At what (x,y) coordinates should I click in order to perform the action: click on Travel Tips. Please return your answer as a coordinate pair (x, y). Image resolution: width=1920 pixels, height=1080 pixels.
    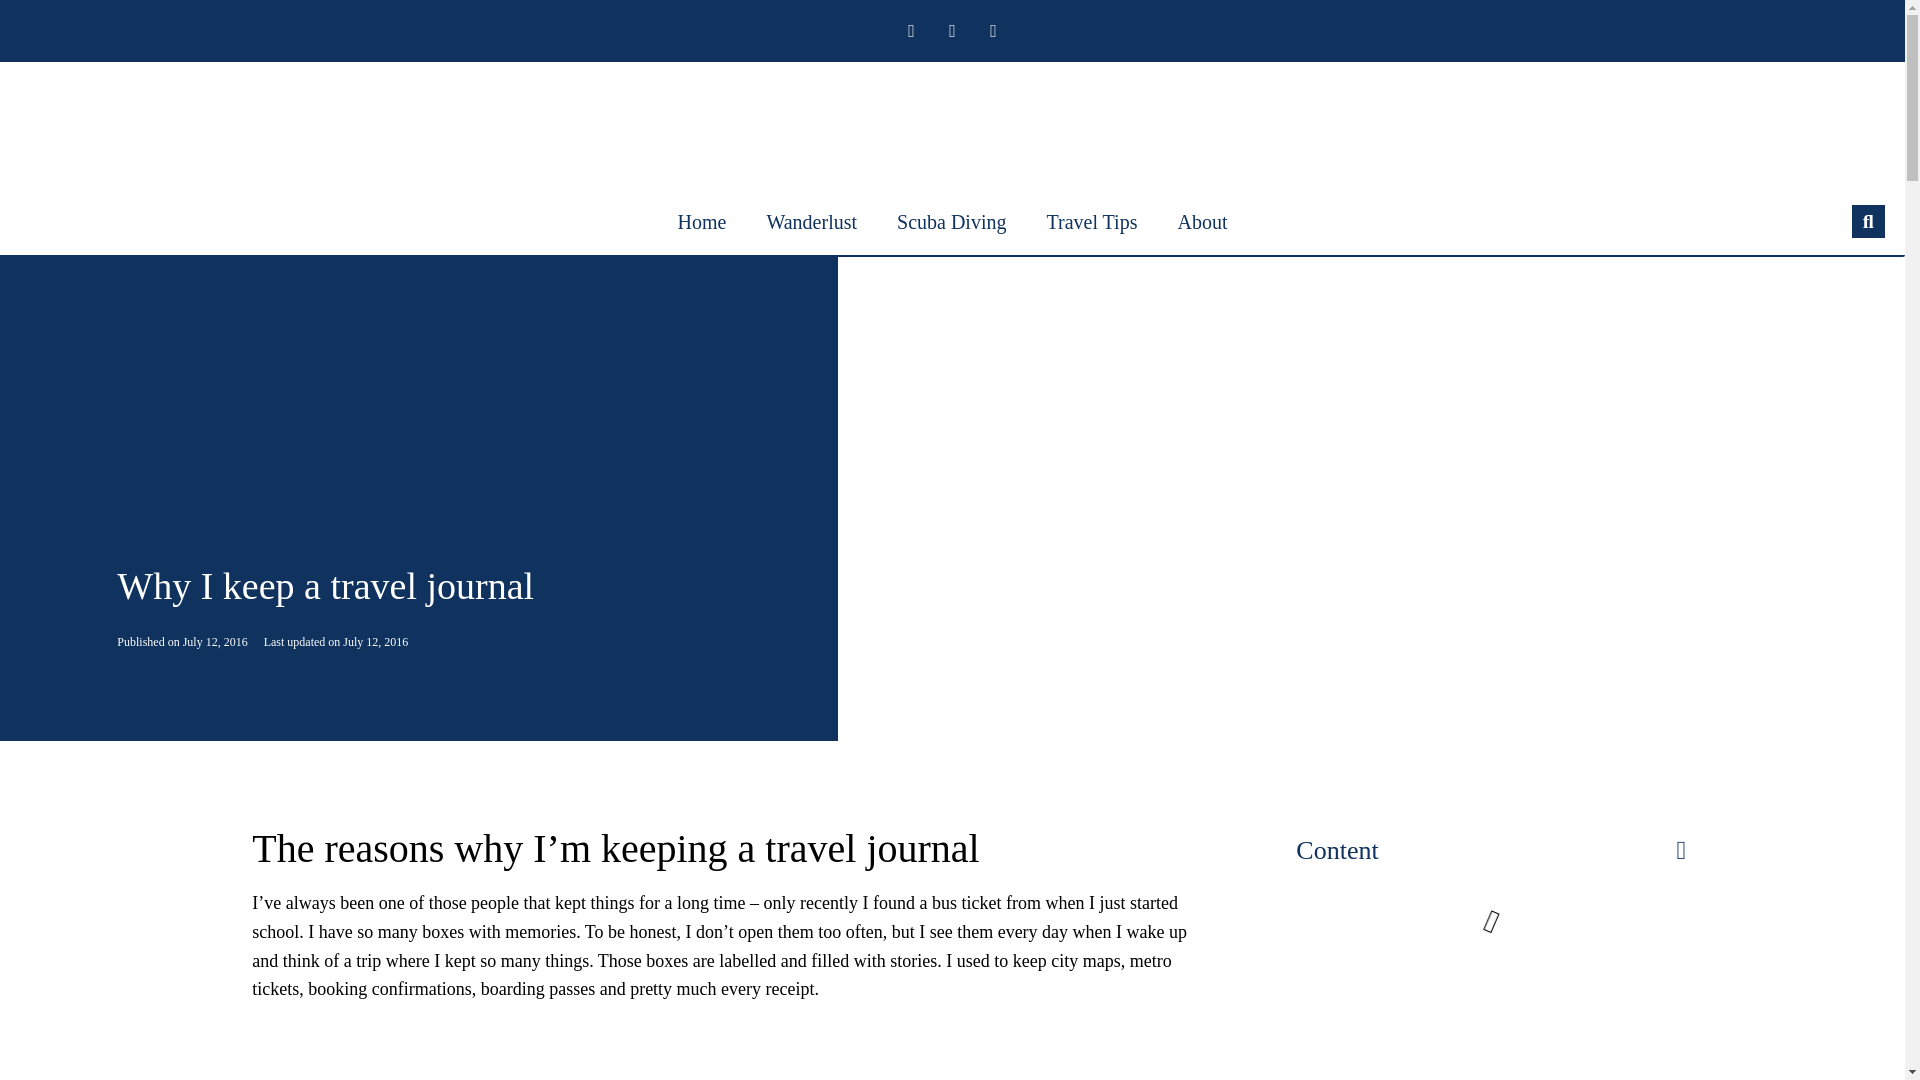
    Looking at the image, I should click on (1091, 222).